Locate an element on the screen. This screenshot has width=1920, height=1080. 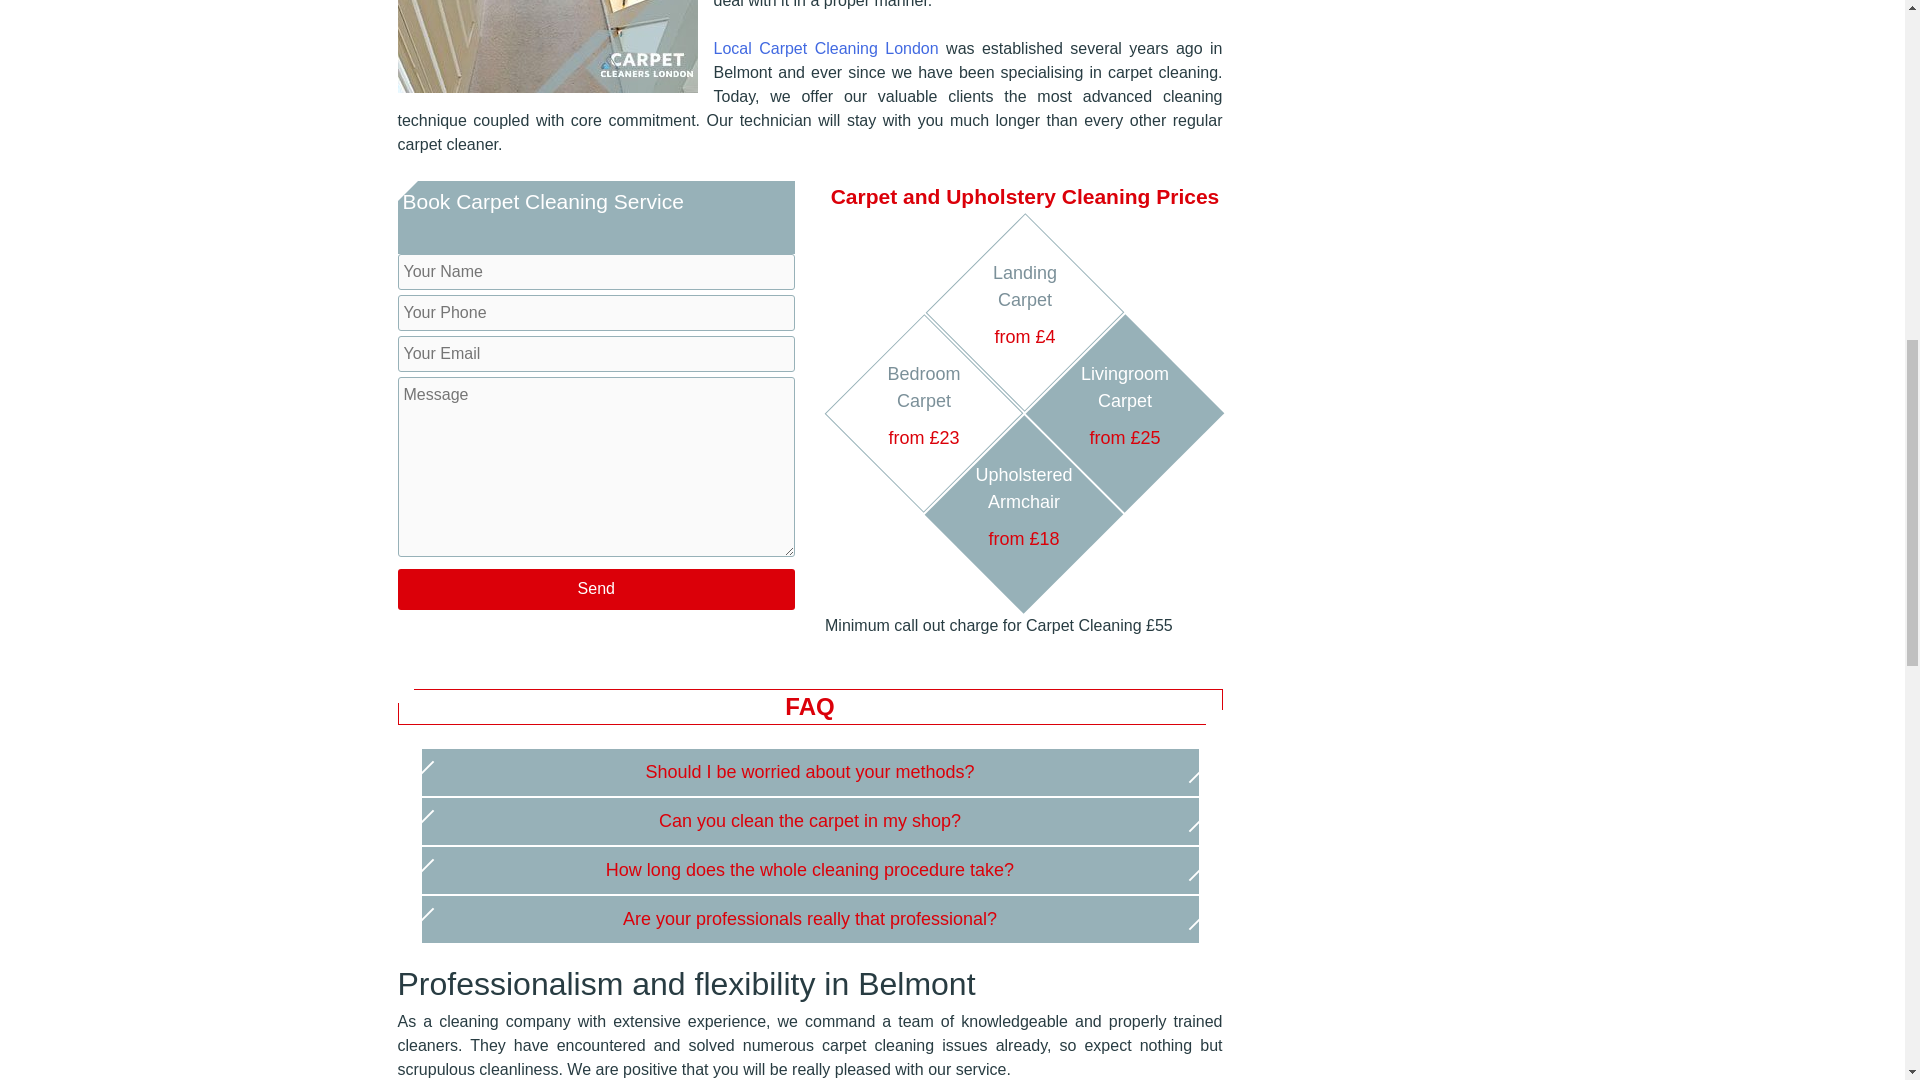
Local Carpet Cleaning London is located at coordinates (826, 48).